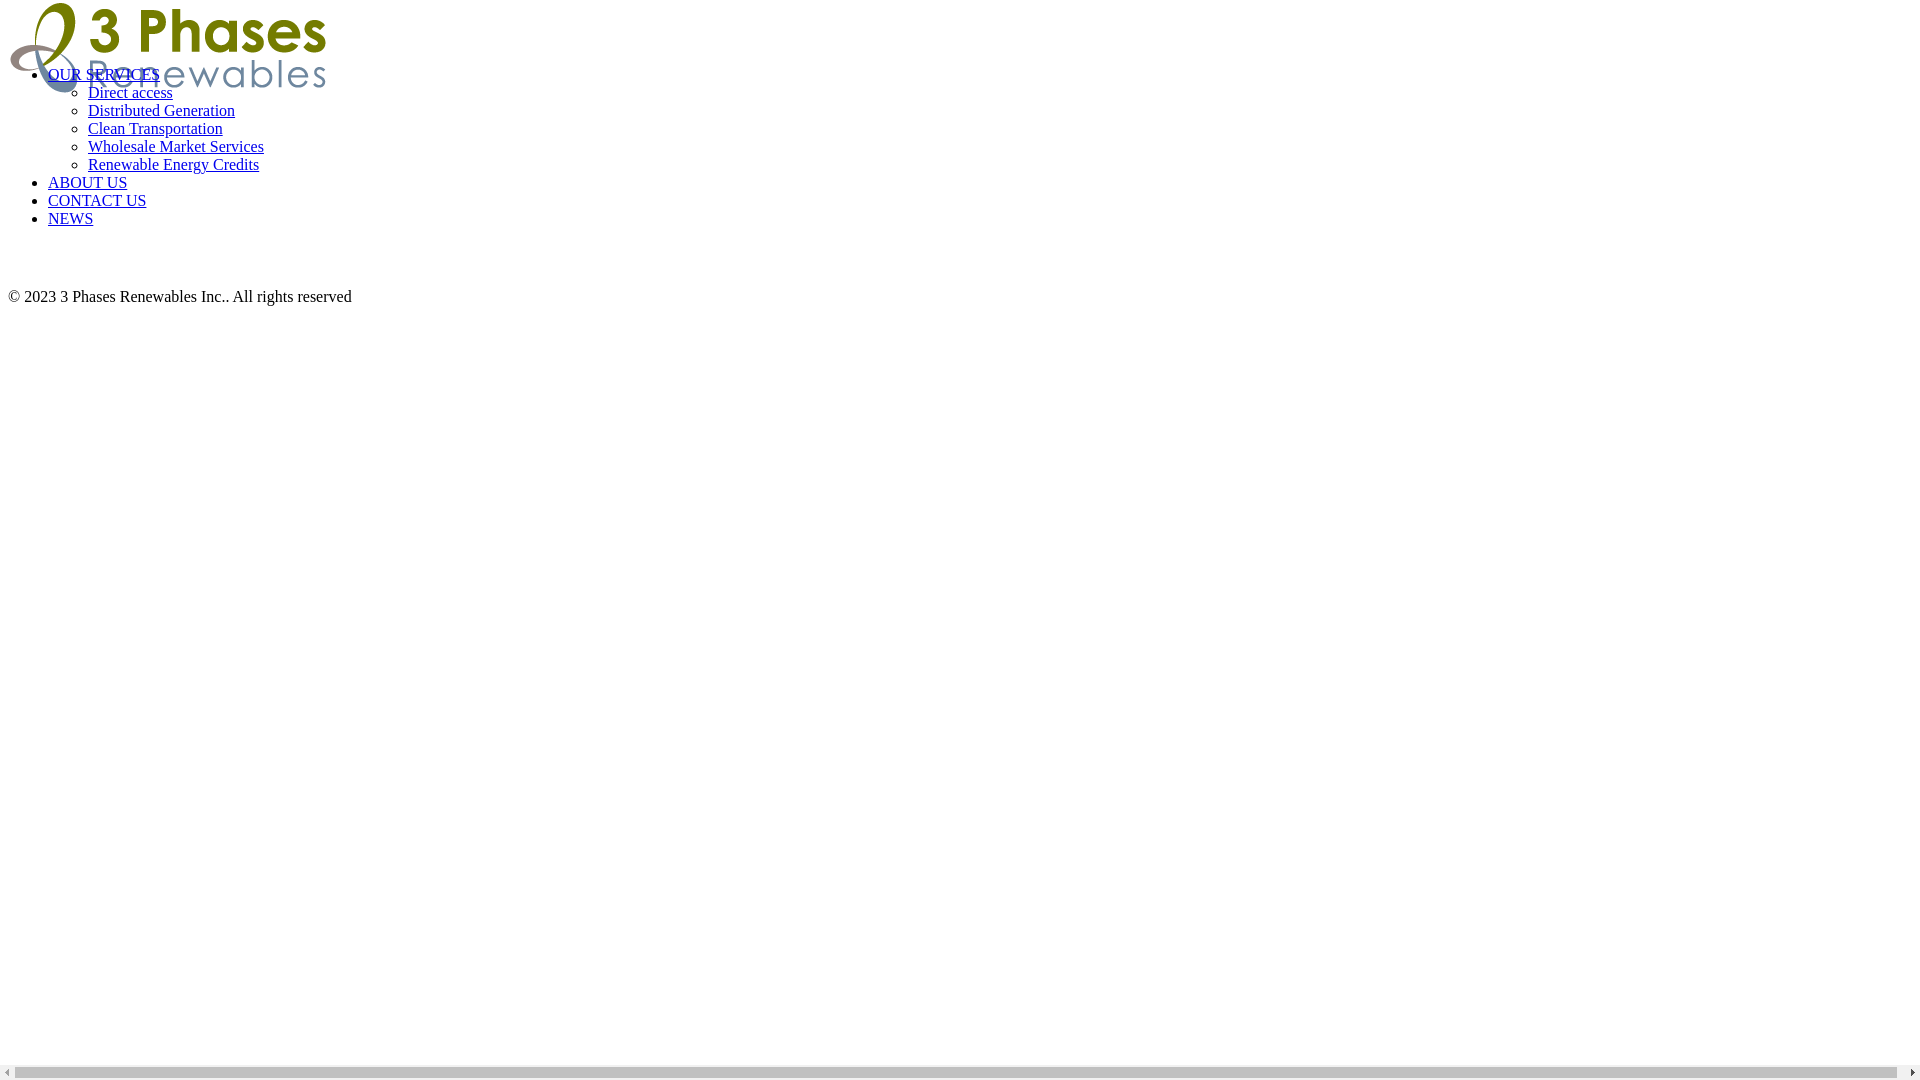 Image resolution: width=1920 pixels, height=1080 pixels. I want to click on IN THE NEWS, so click(967, 194).